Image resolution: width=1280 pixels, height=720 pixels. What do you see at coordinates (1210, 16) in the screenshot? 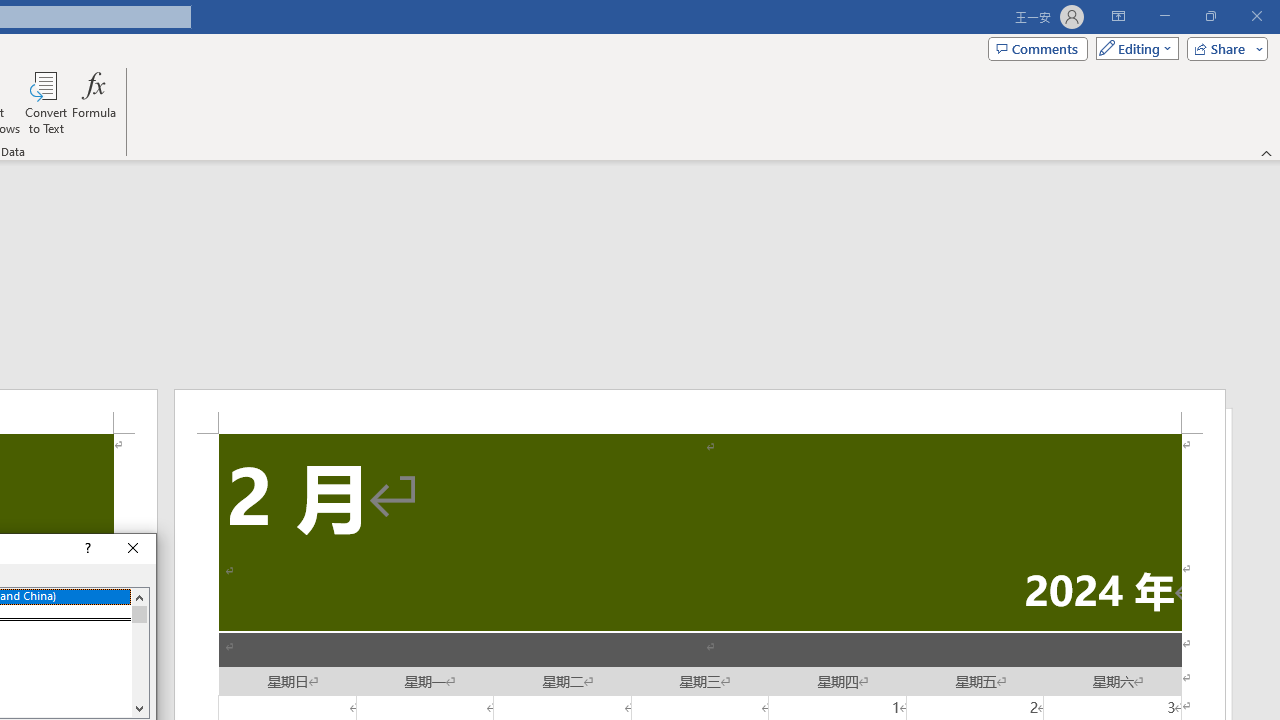
I see `Restore Down` at bounding box center [1210, 16].